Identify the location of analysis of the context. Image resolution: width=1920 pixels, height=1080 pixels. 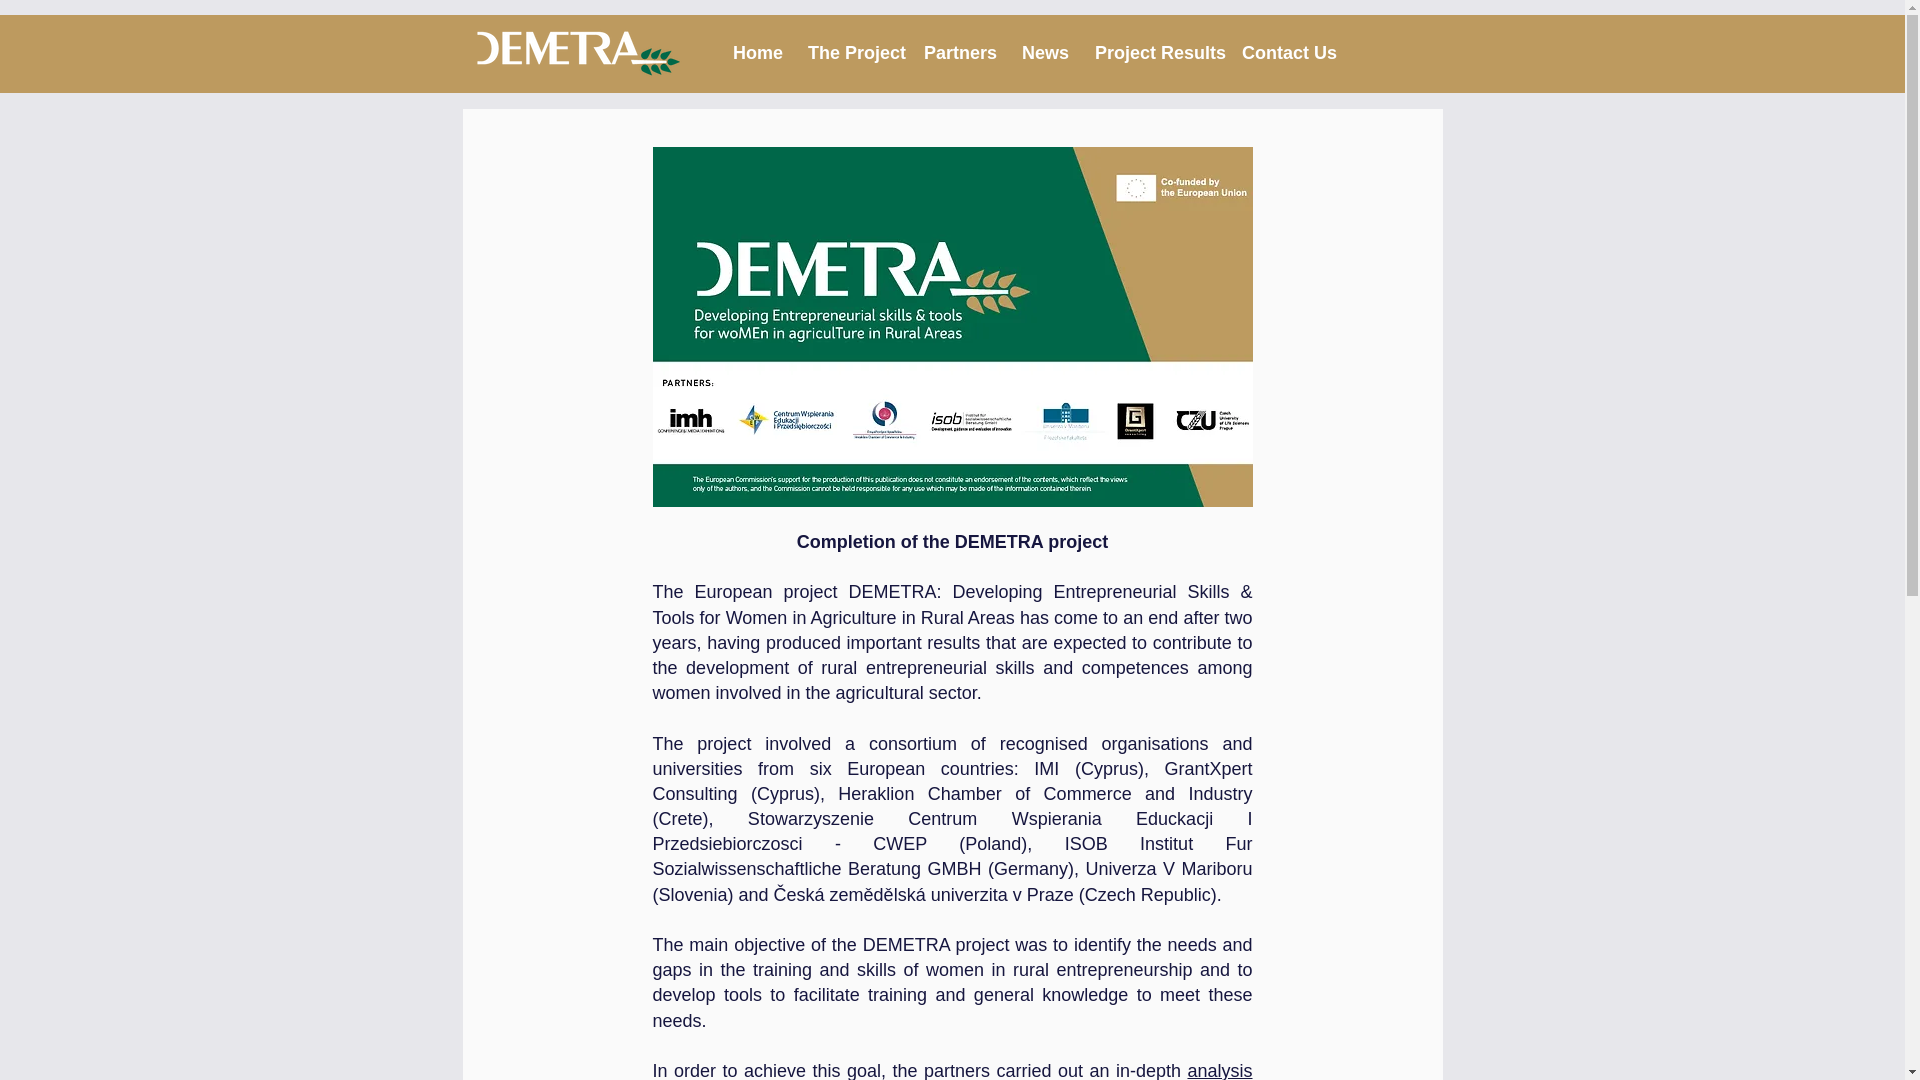
(952, 1070).